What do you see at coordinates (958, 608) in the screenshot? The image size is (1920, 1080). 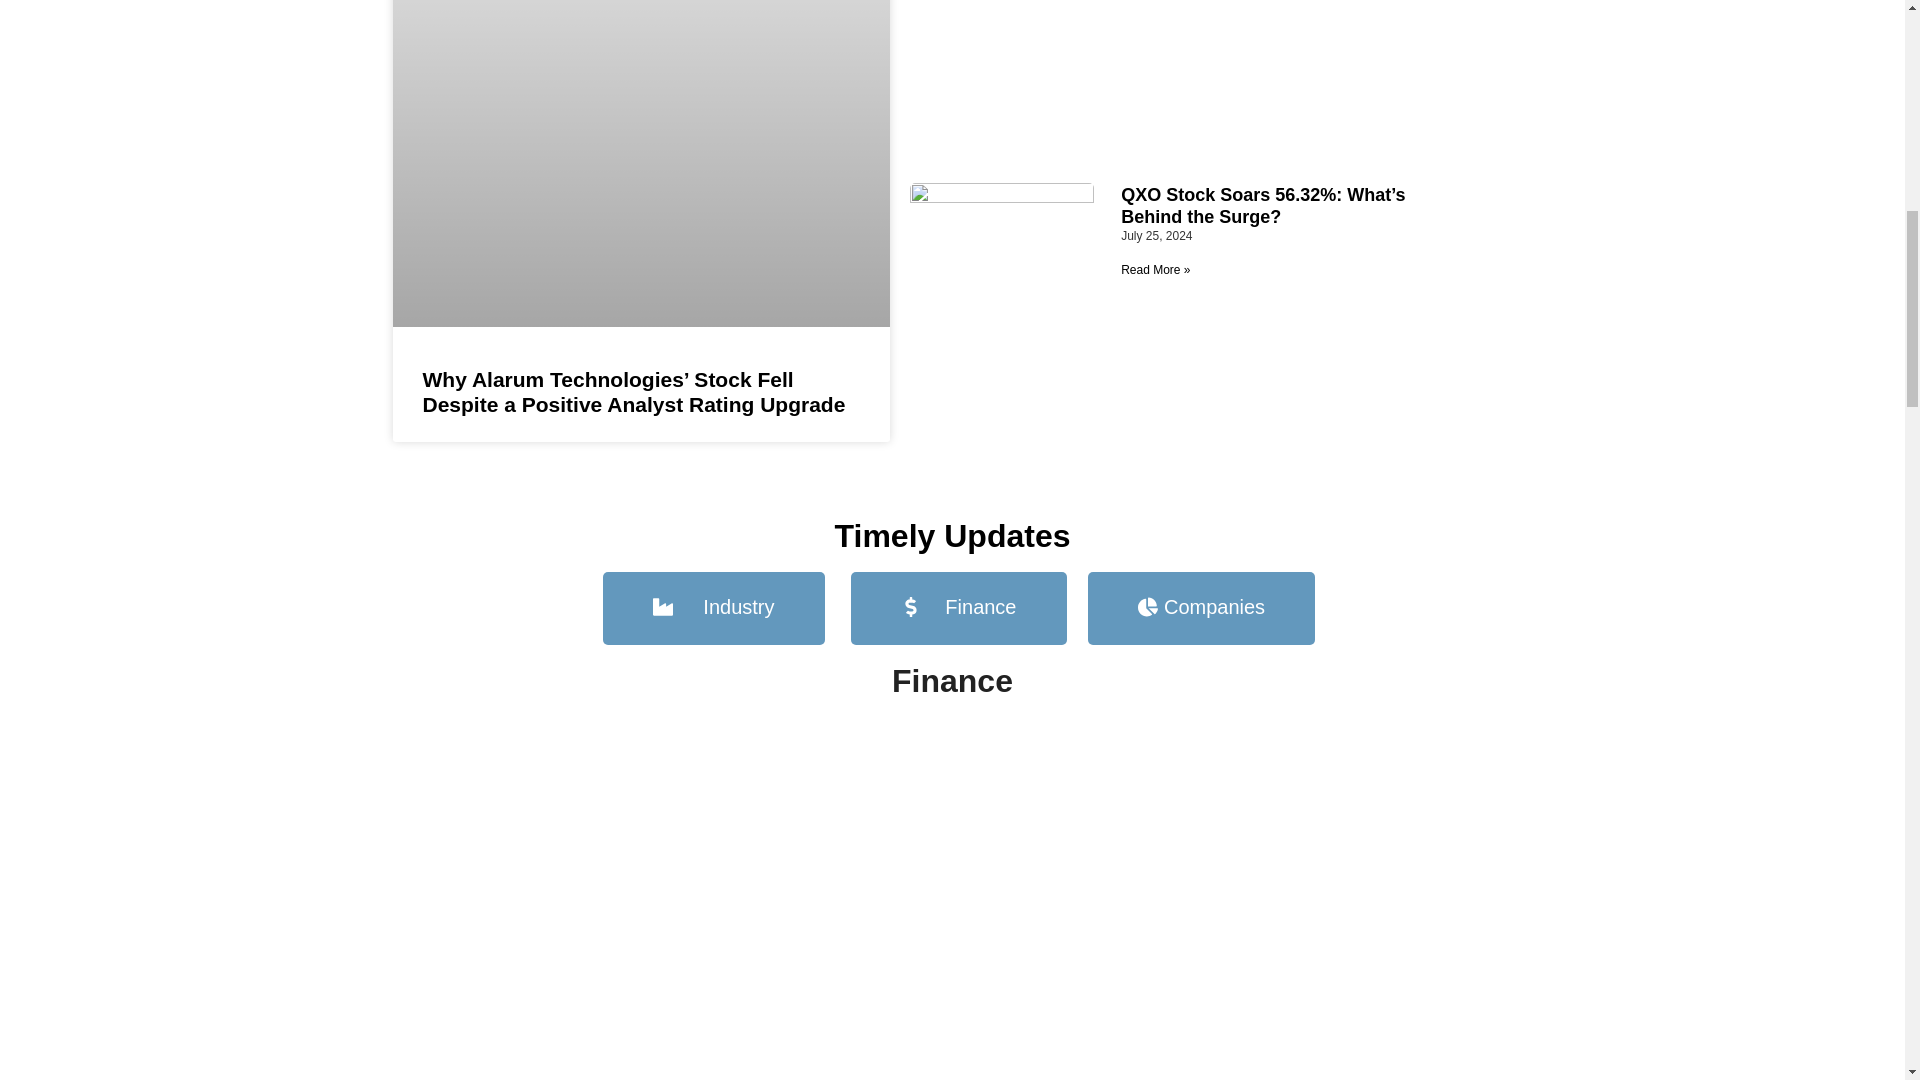 I see `Finance` at bounding box center [958, 608].